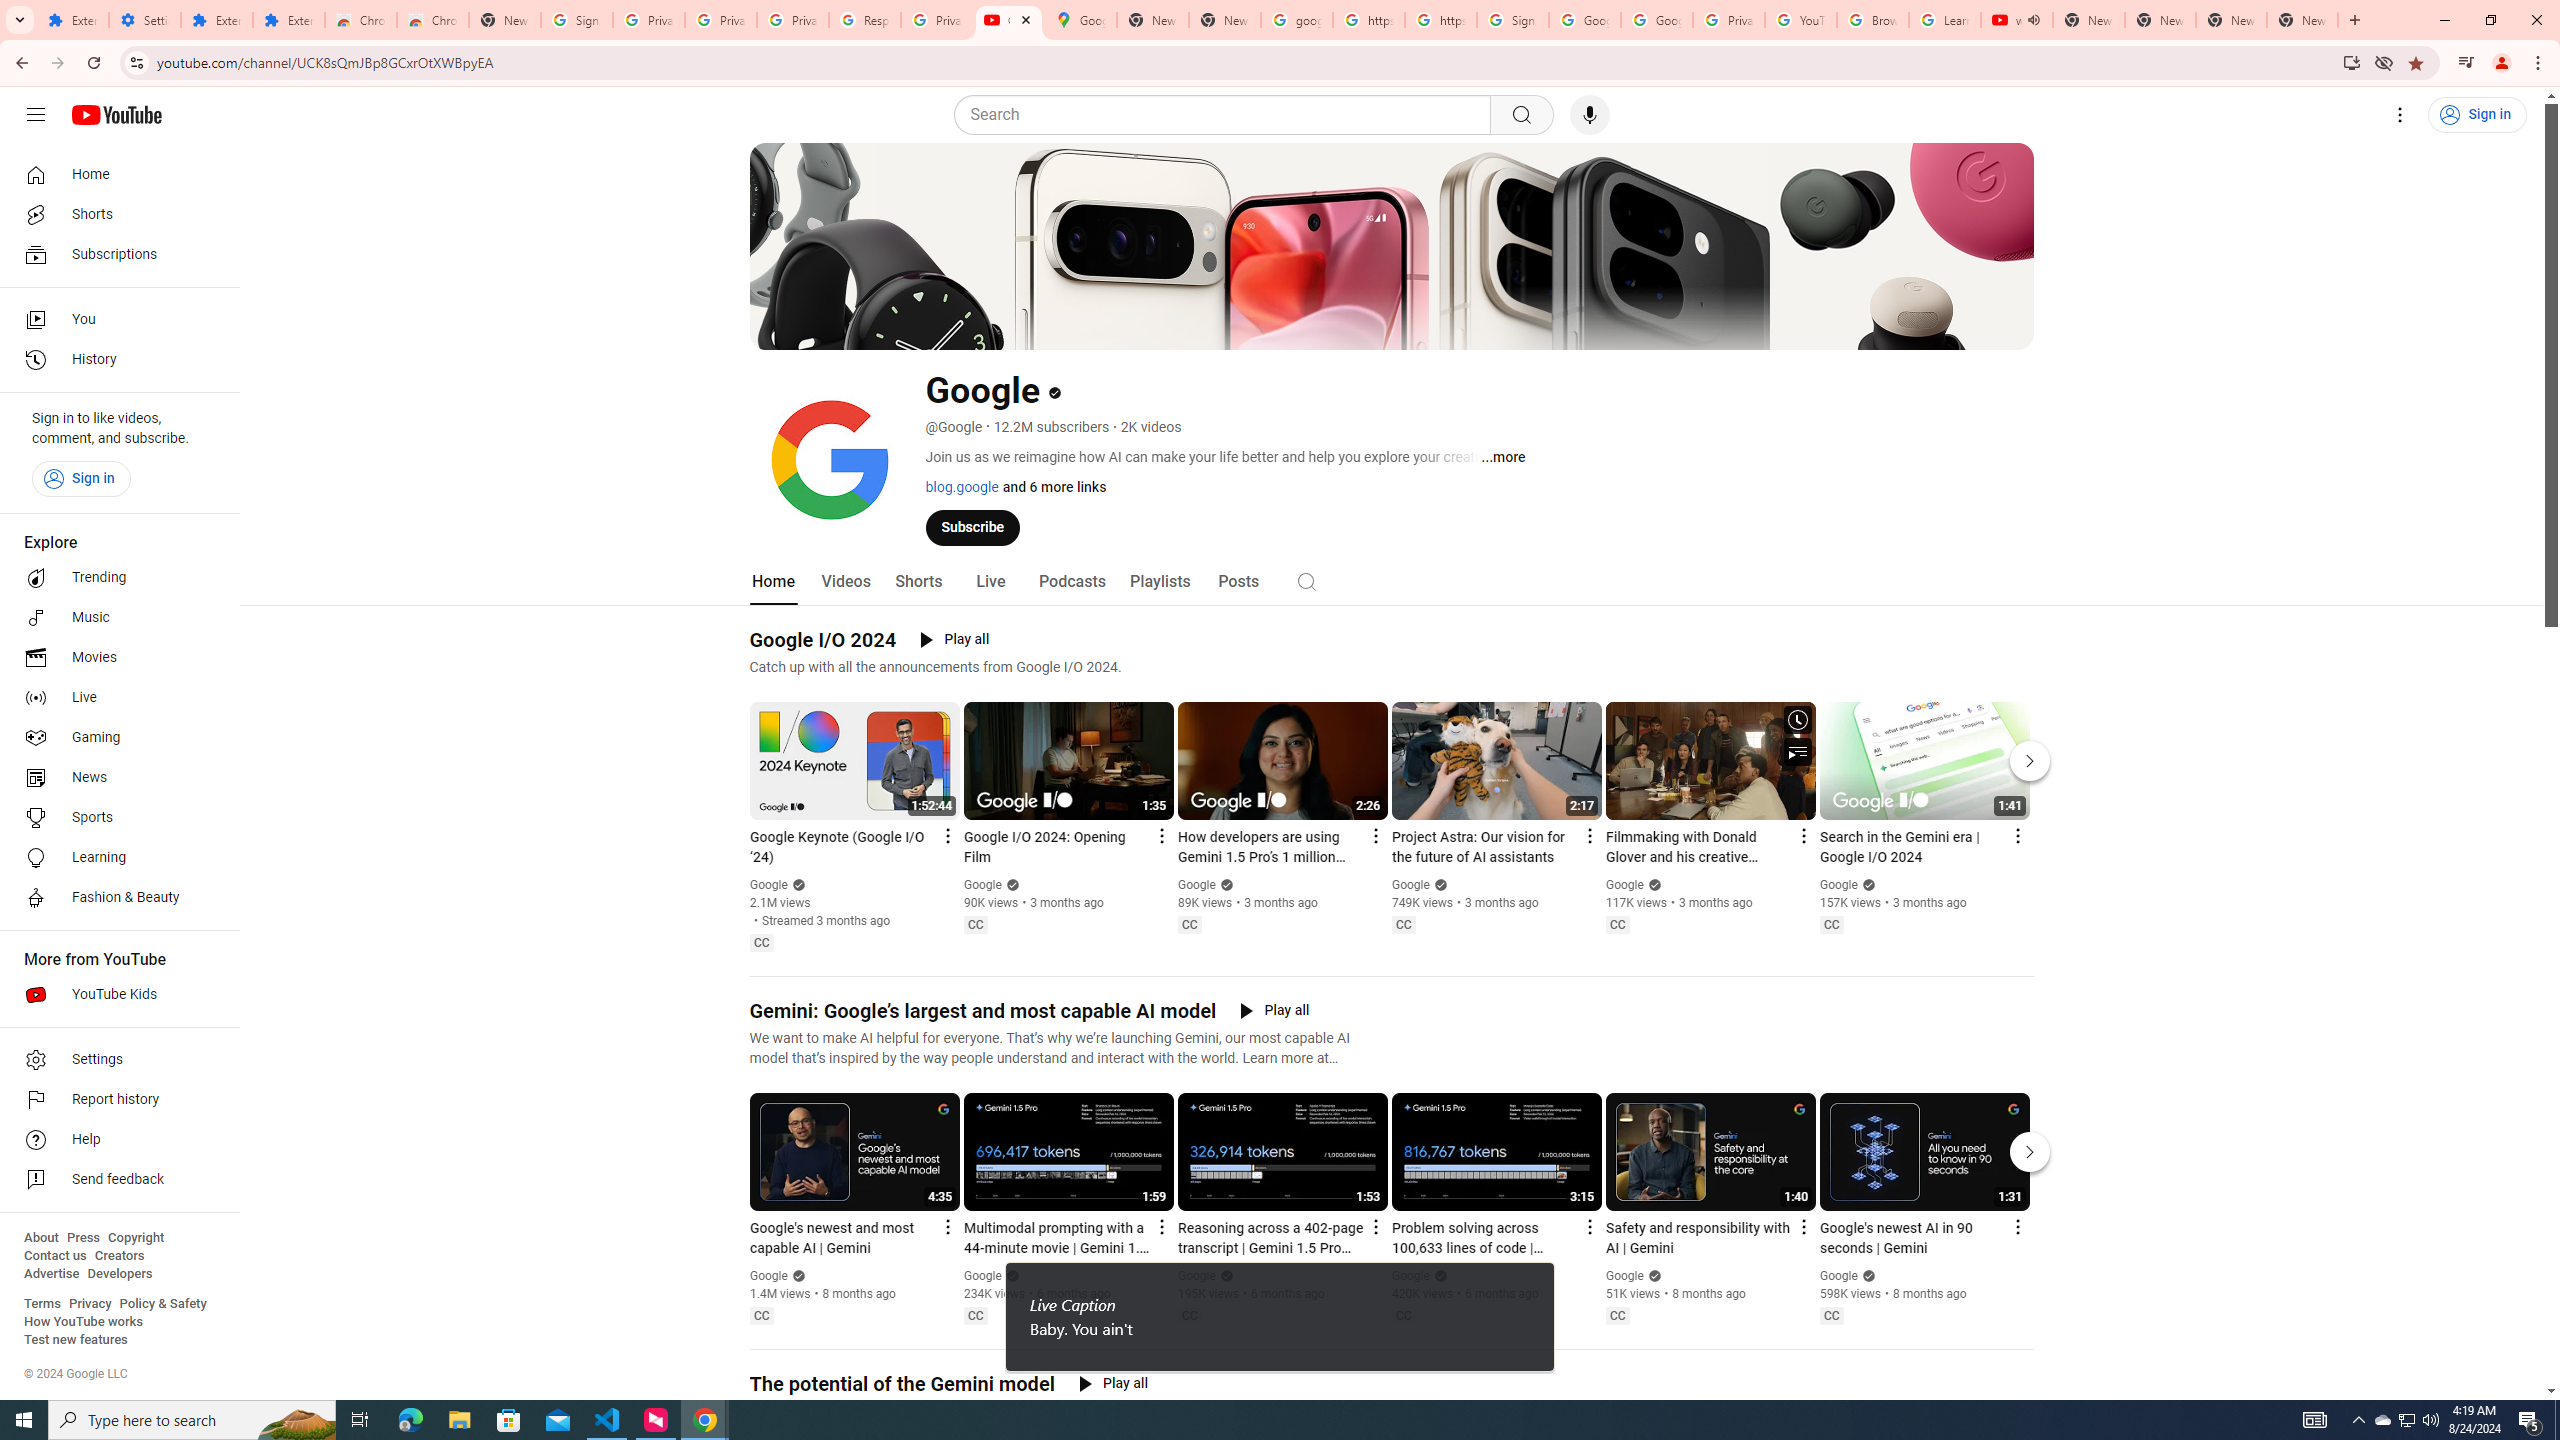  Describe the element at coordinates (1512, 20) in the screenshot. I see `Sign in - Google Accounts` at that location.